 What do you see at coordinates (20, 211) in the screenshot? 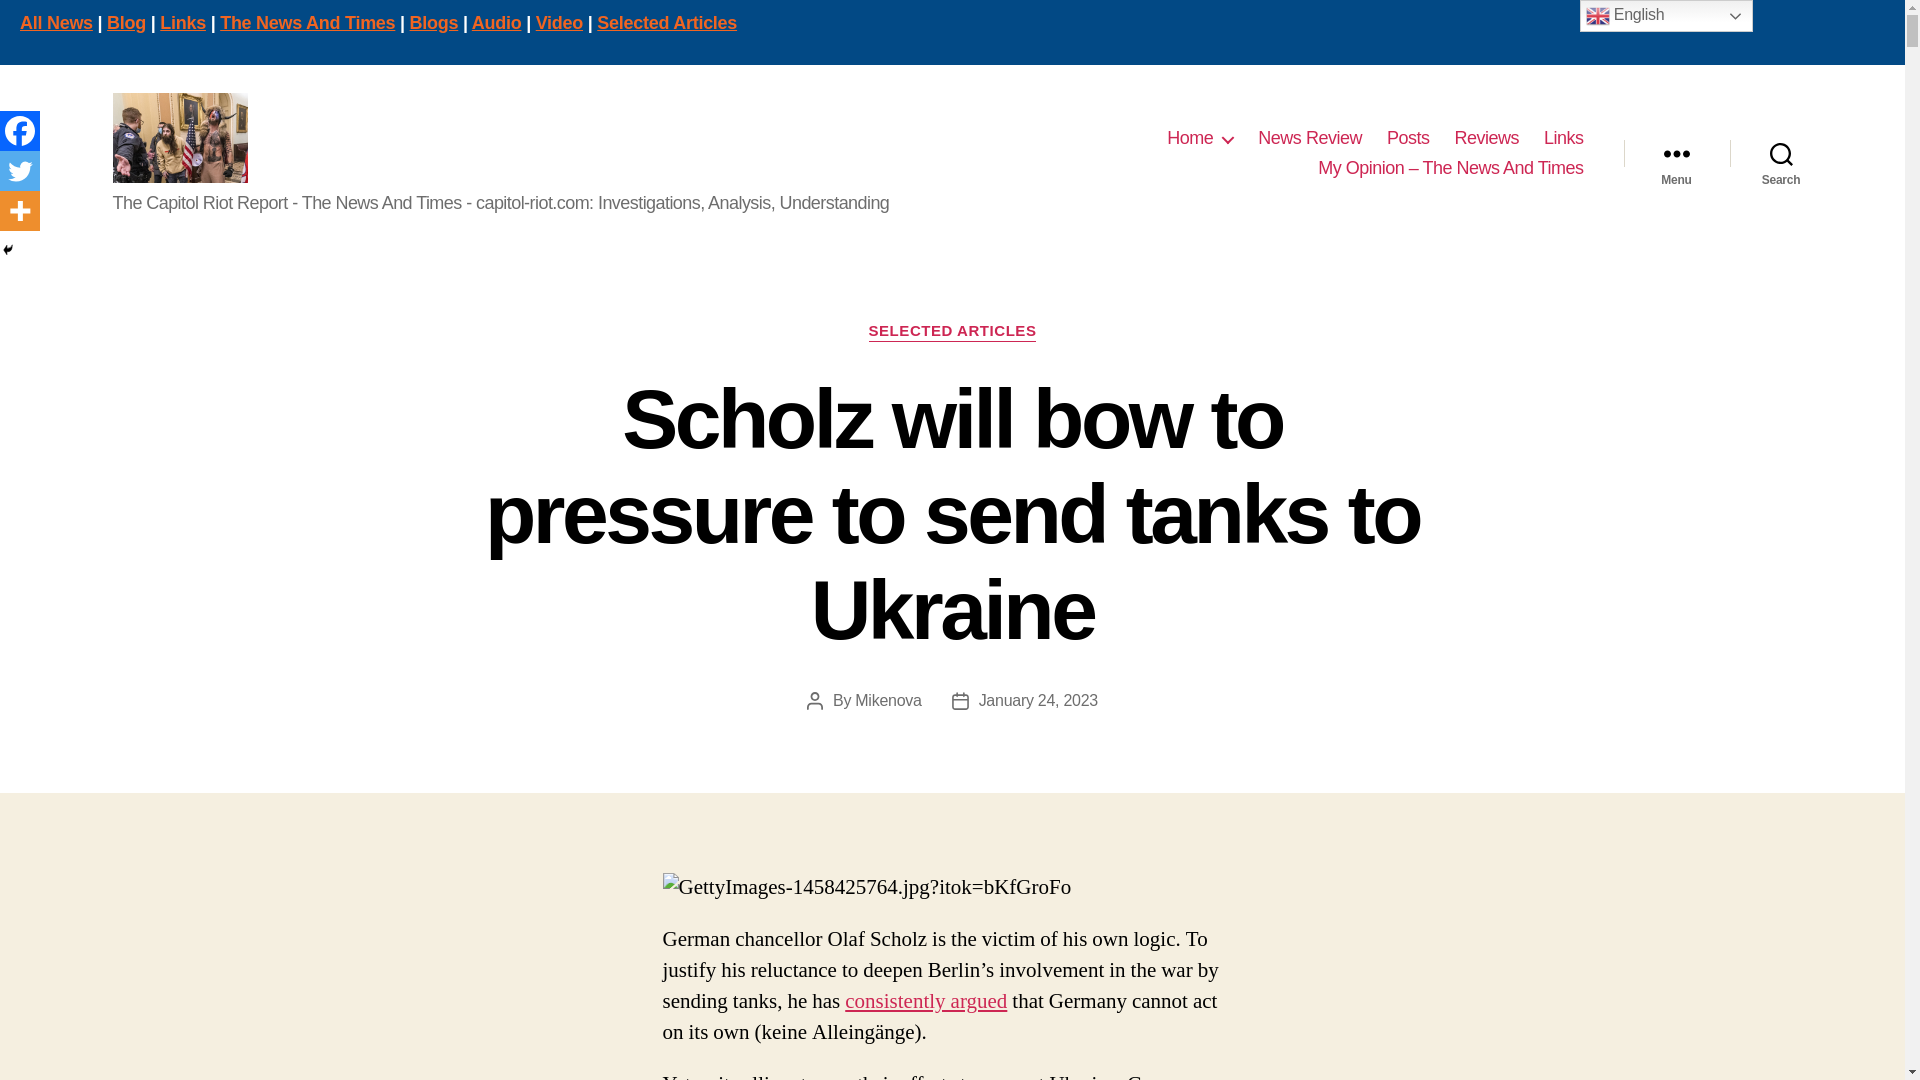
I see `More` at bounding box center [20, 211].